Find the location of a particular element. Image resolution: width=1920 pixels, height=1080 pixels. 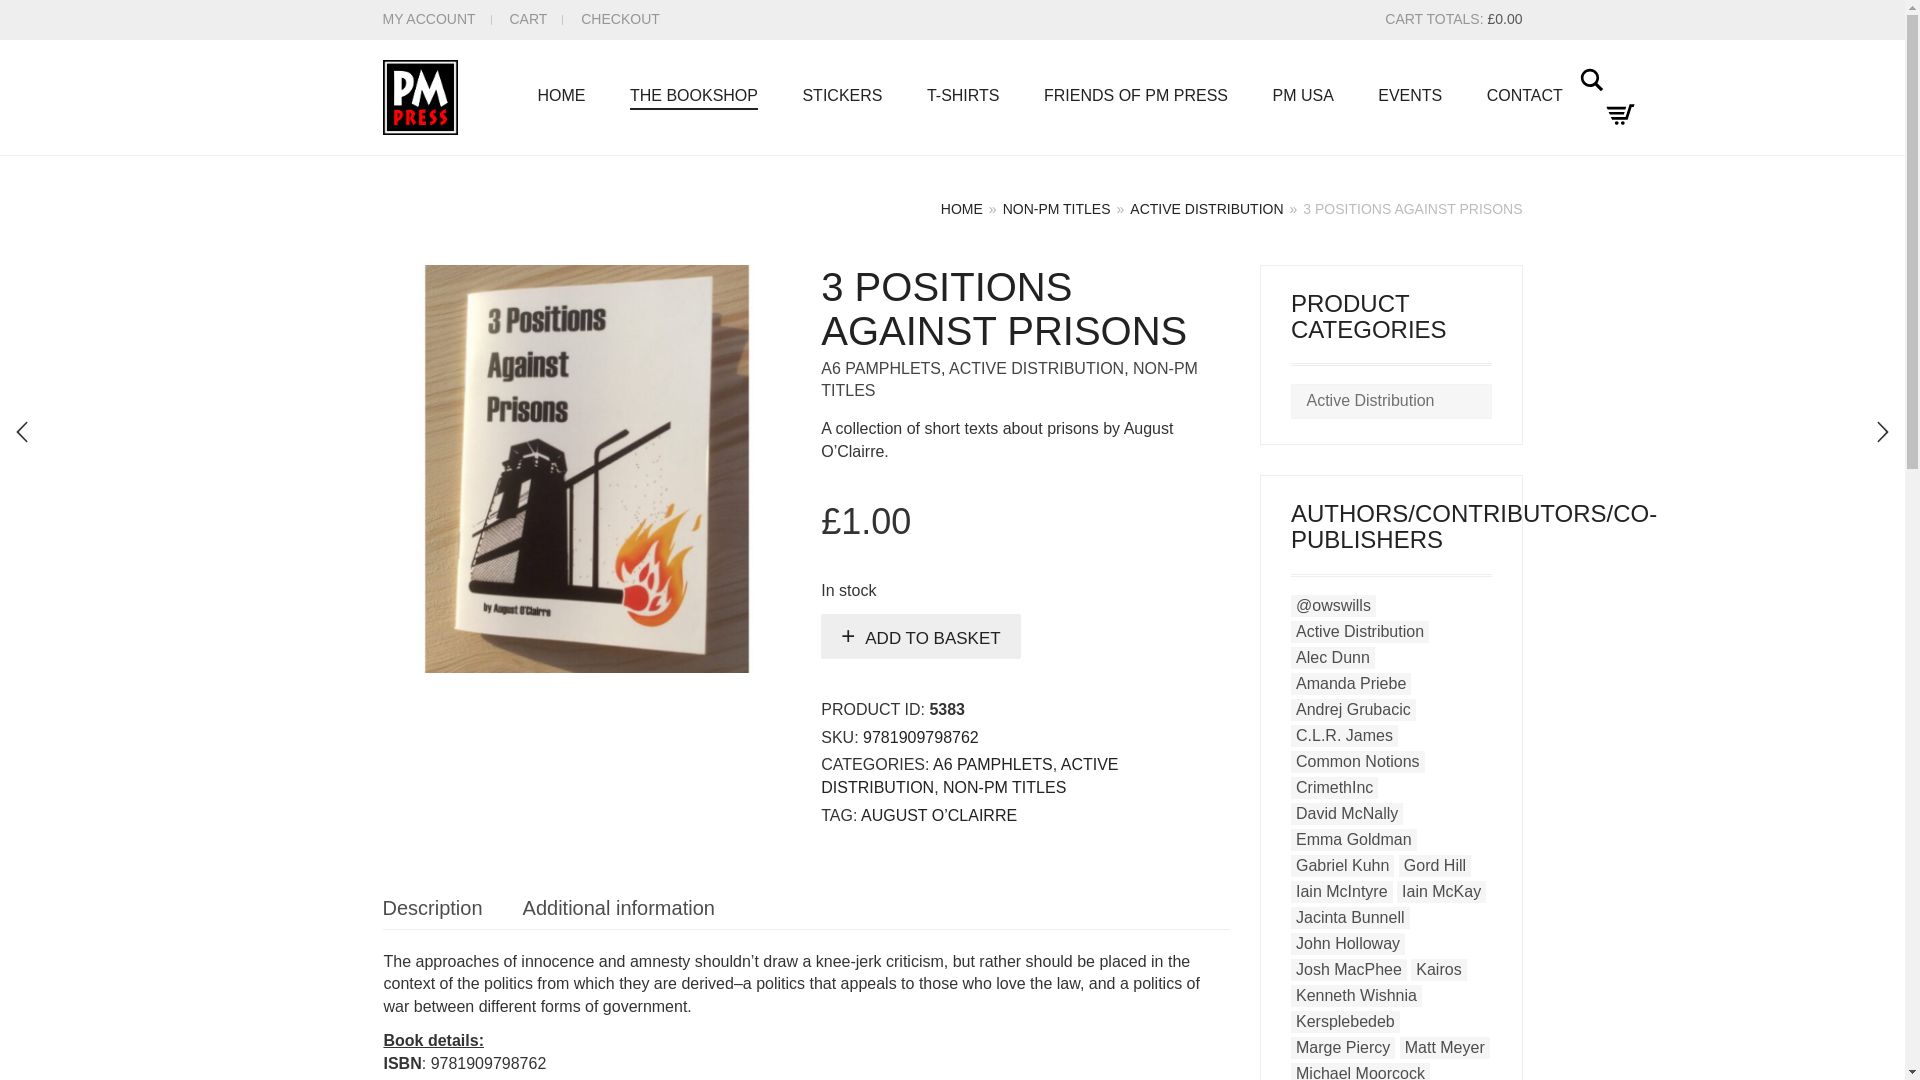

HOME is located at coordinates (562, 98).